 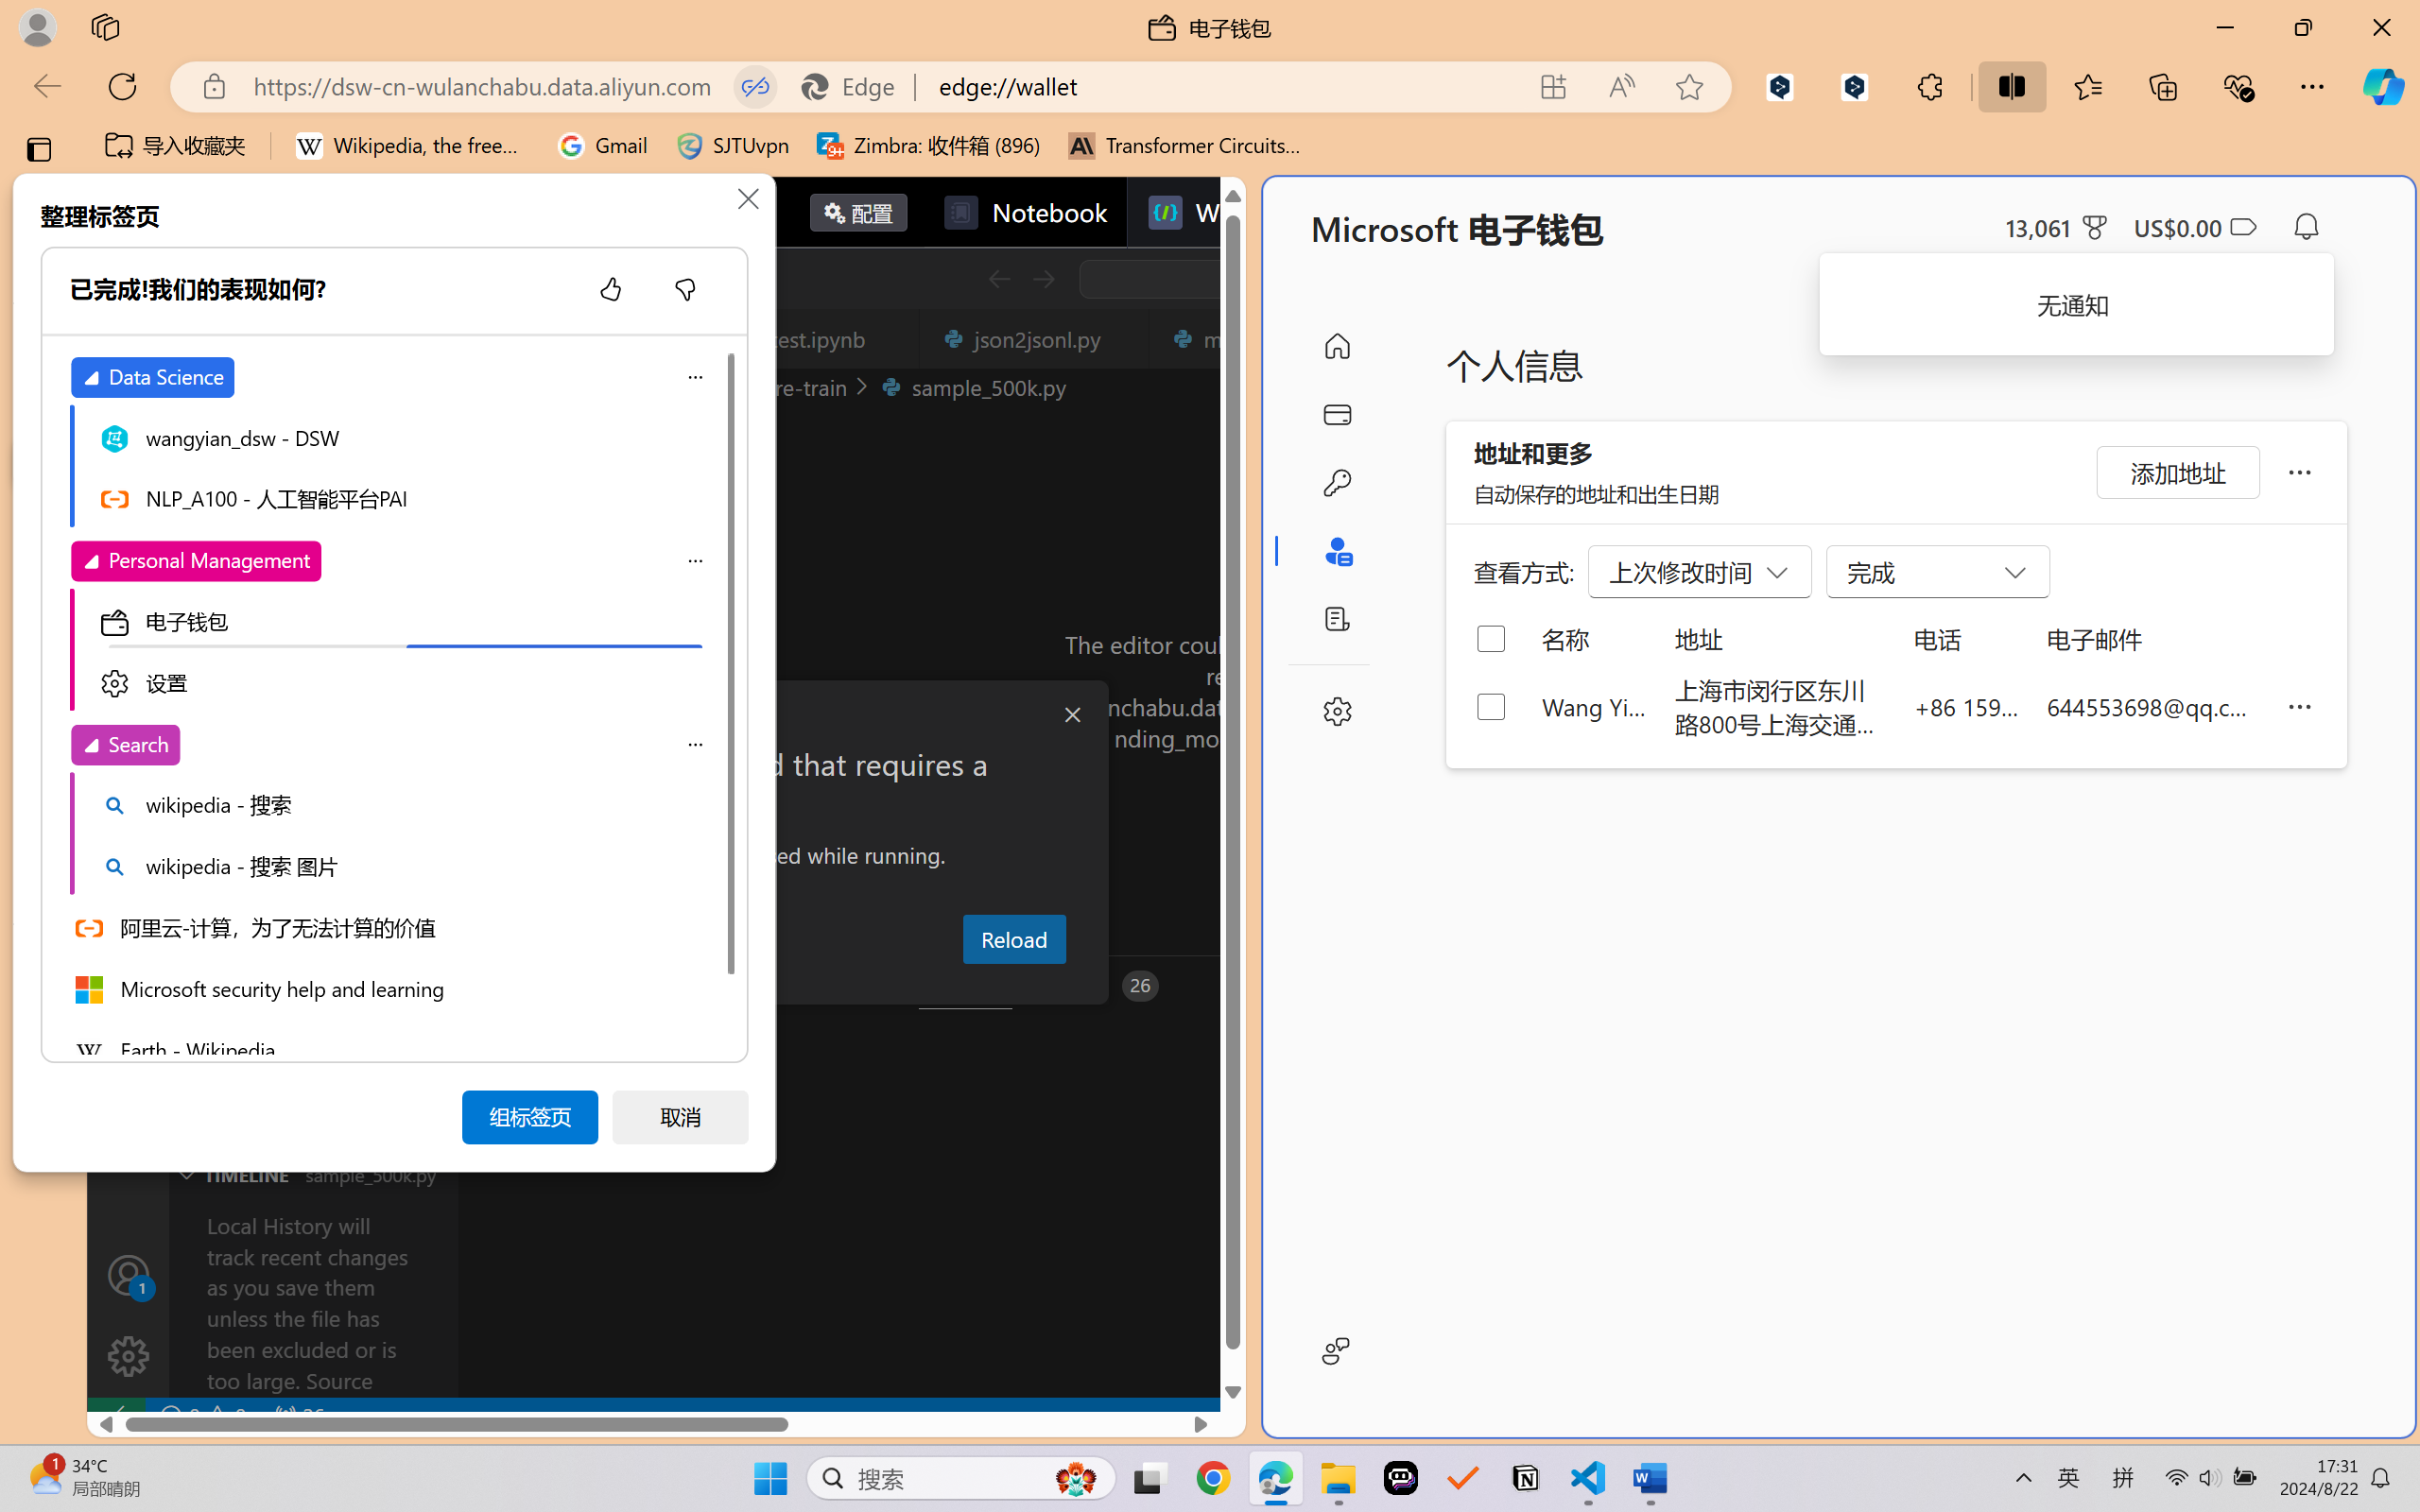 I want to click on WebIDE, so click(x=1217, y=212).